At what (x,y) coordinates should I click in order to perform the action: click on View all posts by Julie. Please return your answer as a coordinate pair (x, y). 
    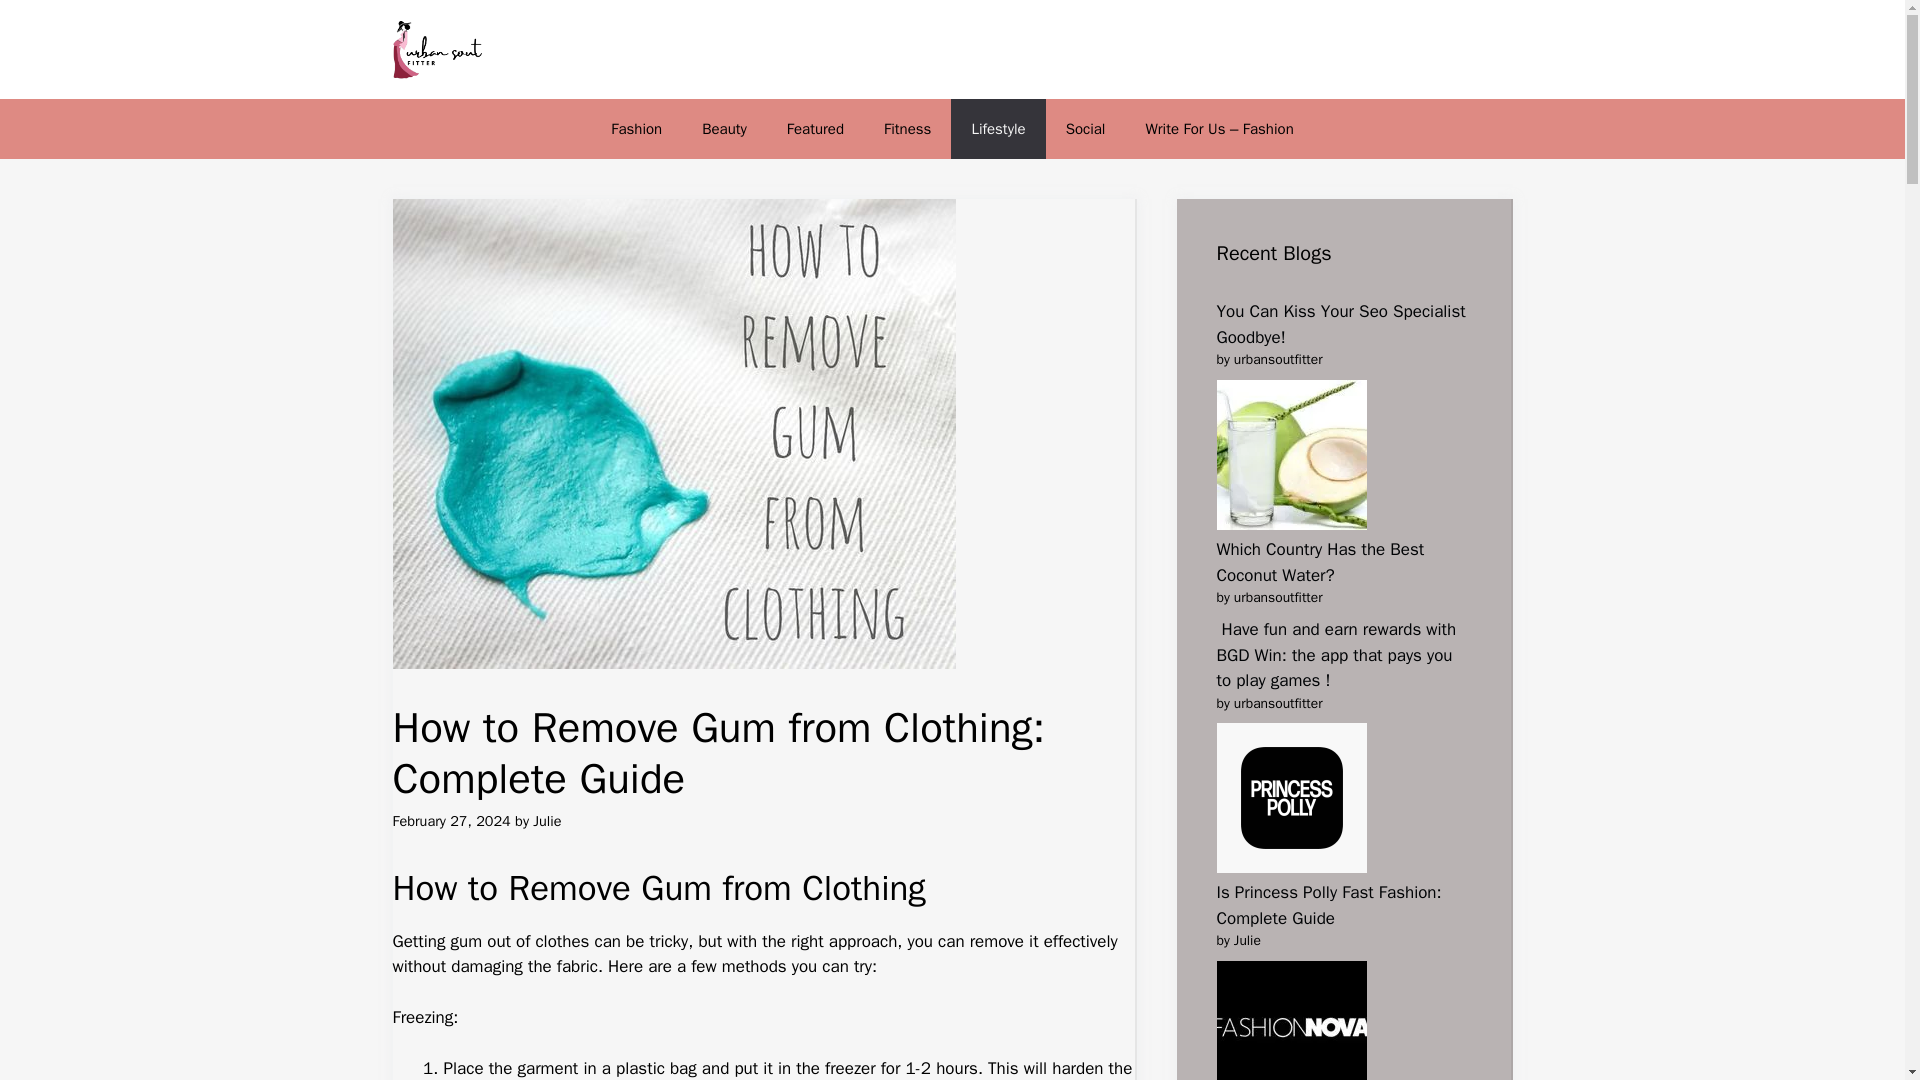
    Looking at the image, I should click on (546, 821).